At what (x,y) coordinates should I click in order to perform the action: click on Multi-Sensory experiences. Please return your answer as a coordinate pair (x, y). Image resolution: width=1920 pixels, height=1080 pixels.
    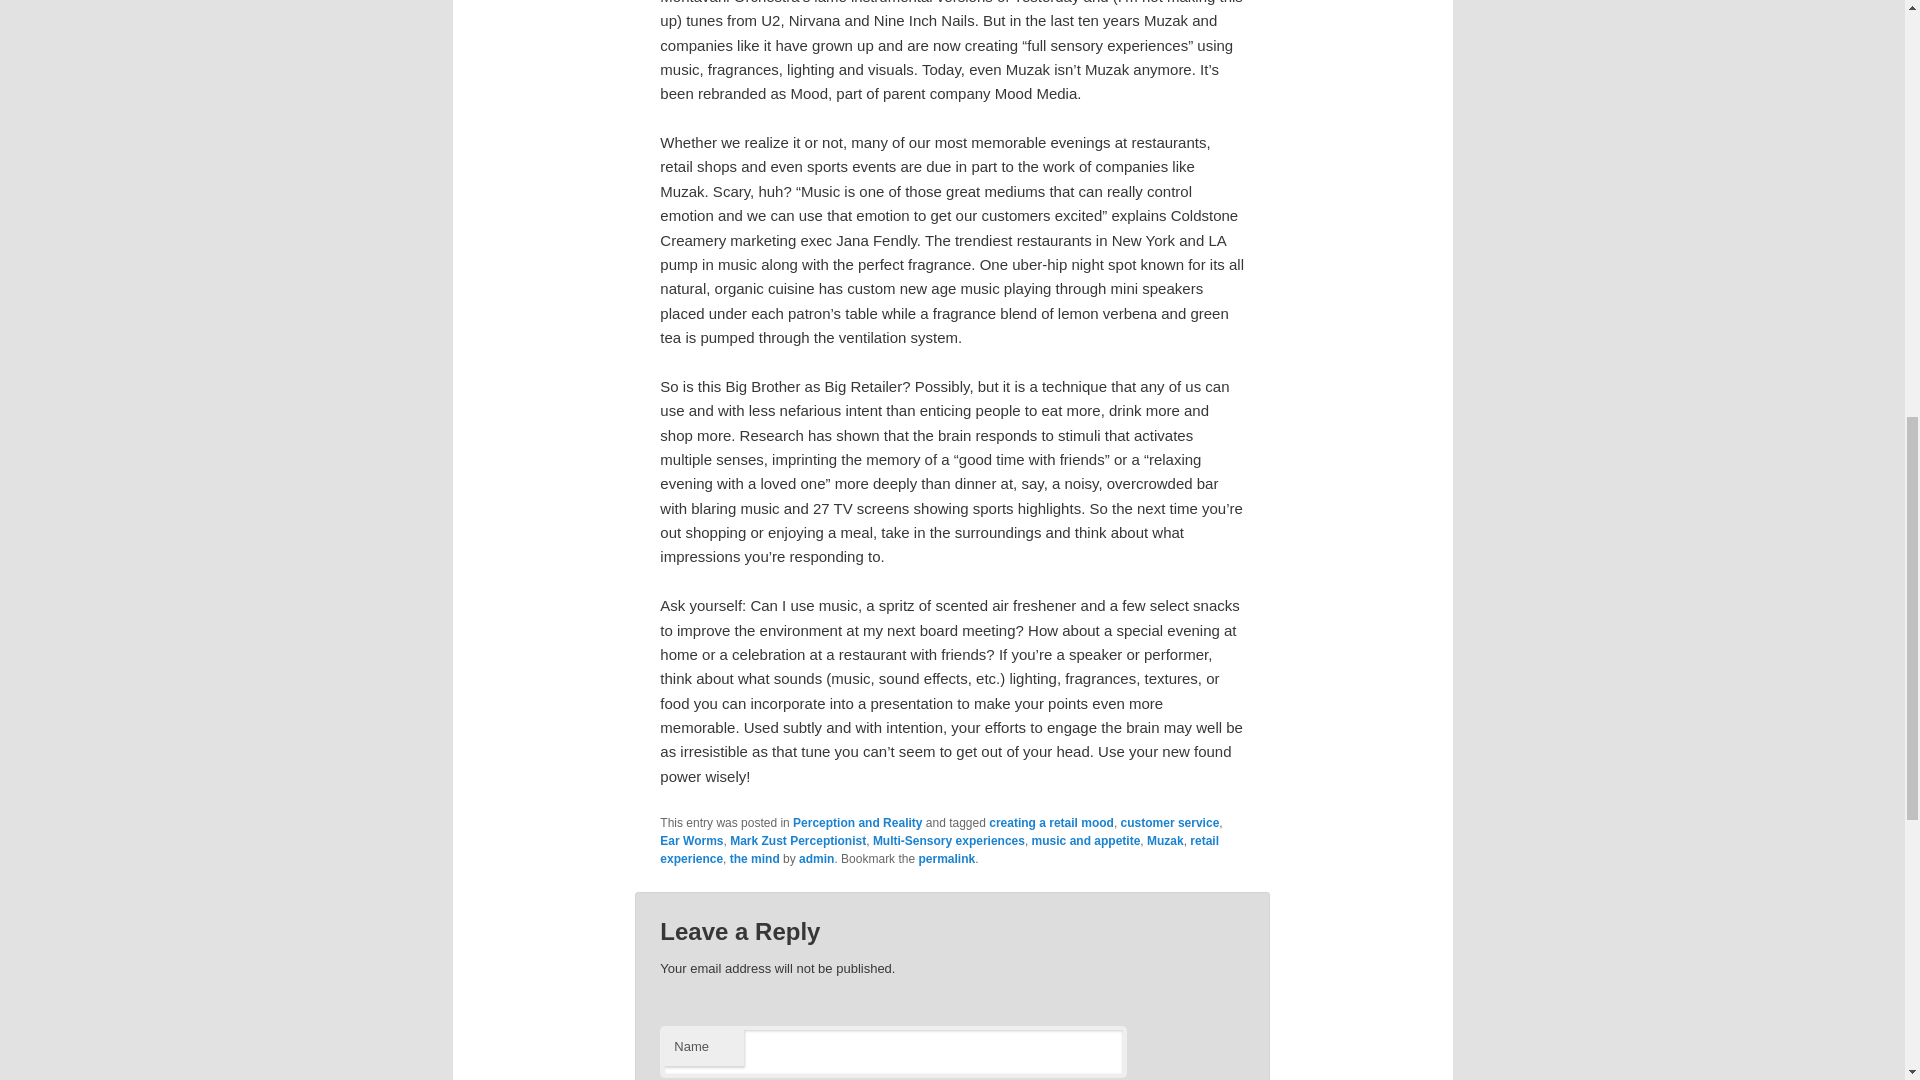
    Looking at the image, I should click on (949, 840).